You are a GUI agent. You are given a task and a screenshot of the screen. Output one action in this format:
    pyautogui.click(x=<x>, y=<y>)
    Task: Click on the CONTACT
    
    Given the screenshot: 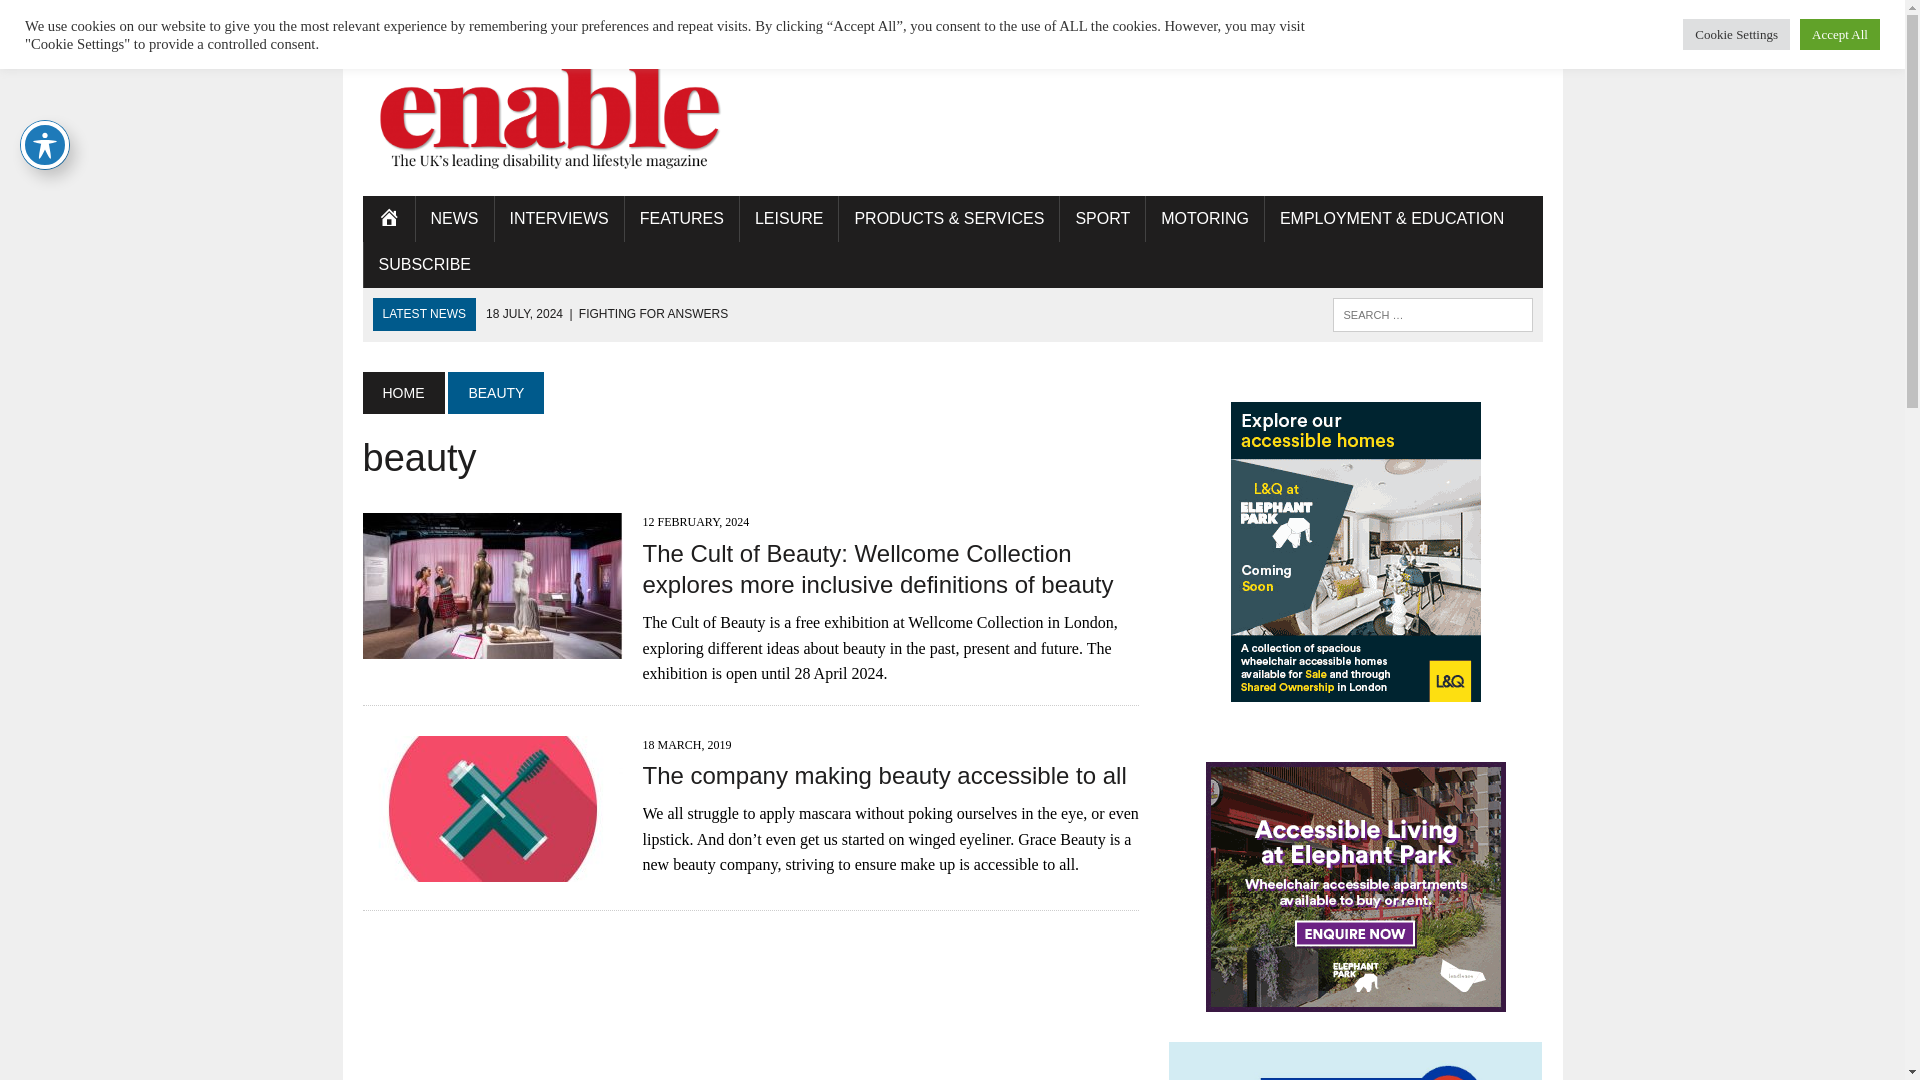 What is the action you would take?
    pyautogui.click(x=895, y=16)
    